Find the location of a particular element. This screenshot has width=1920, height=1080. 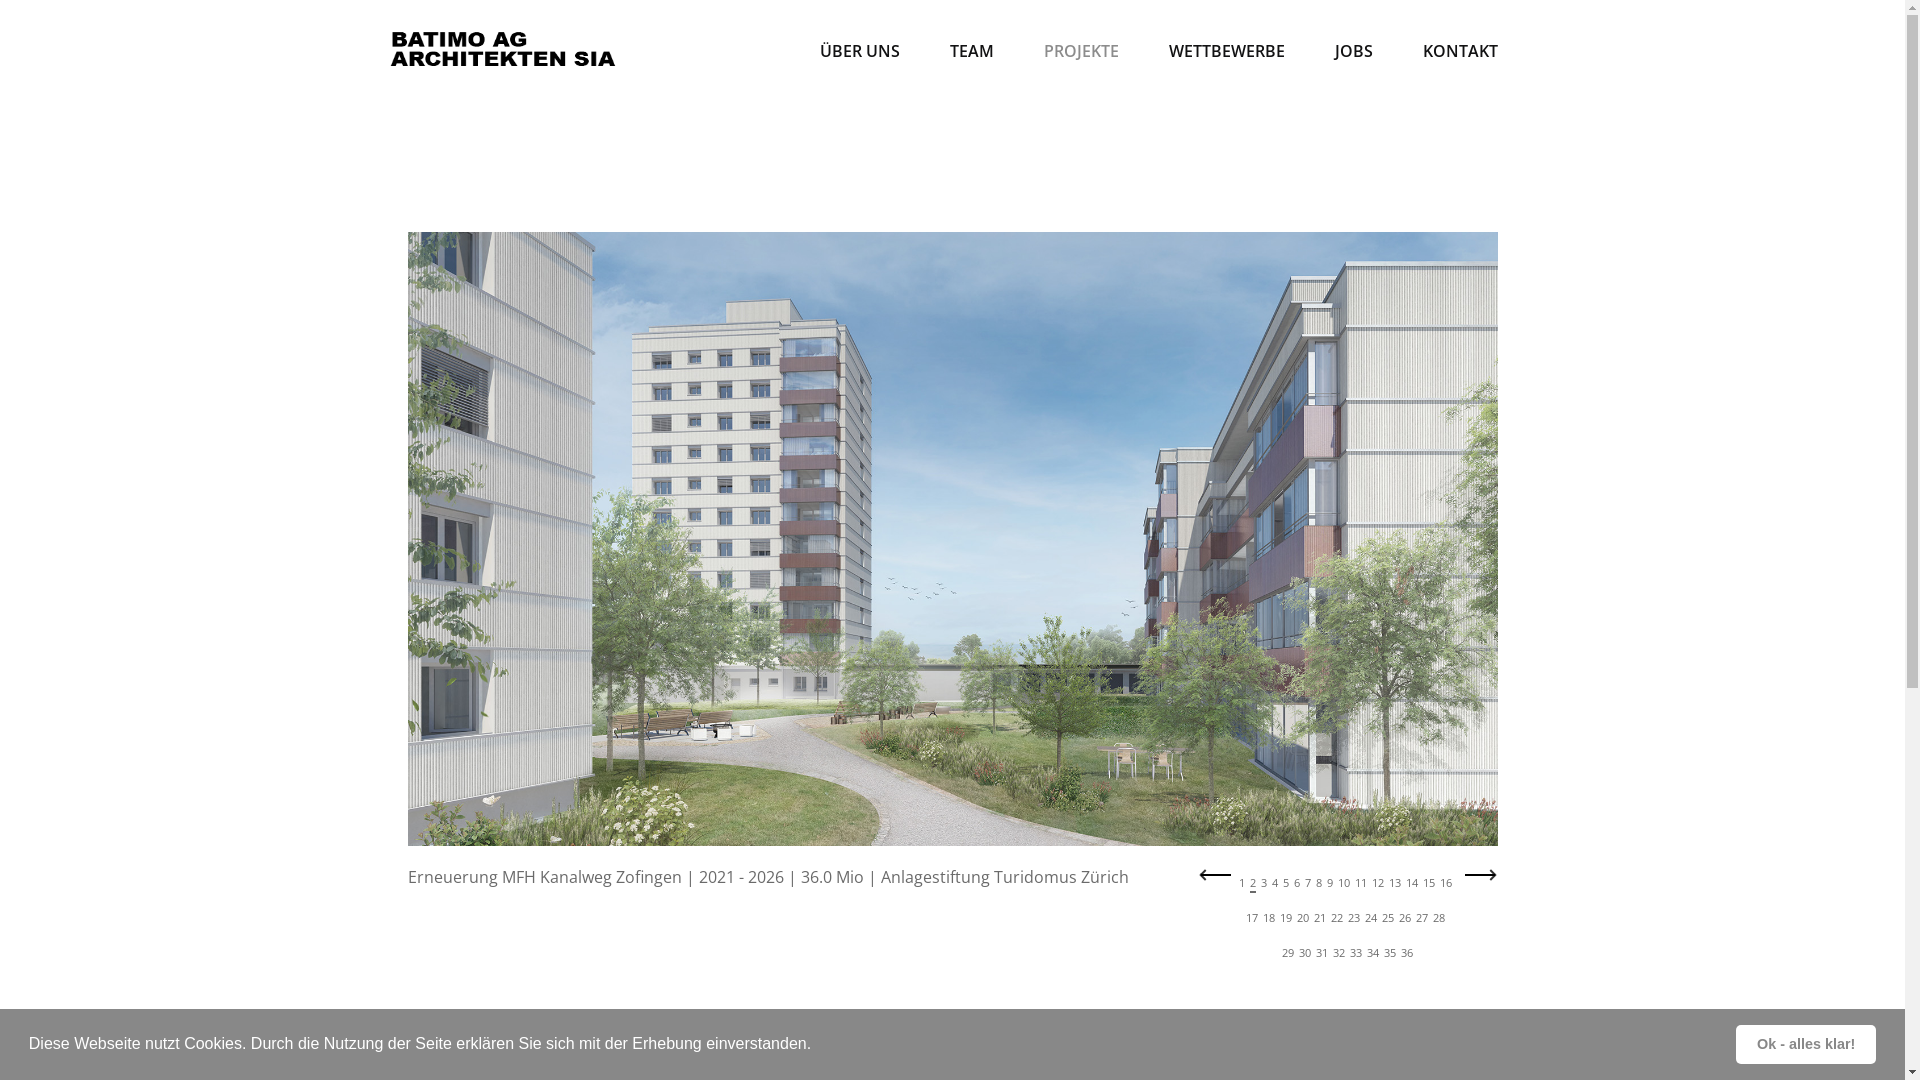

31 is located at coordinates (1322, 954).